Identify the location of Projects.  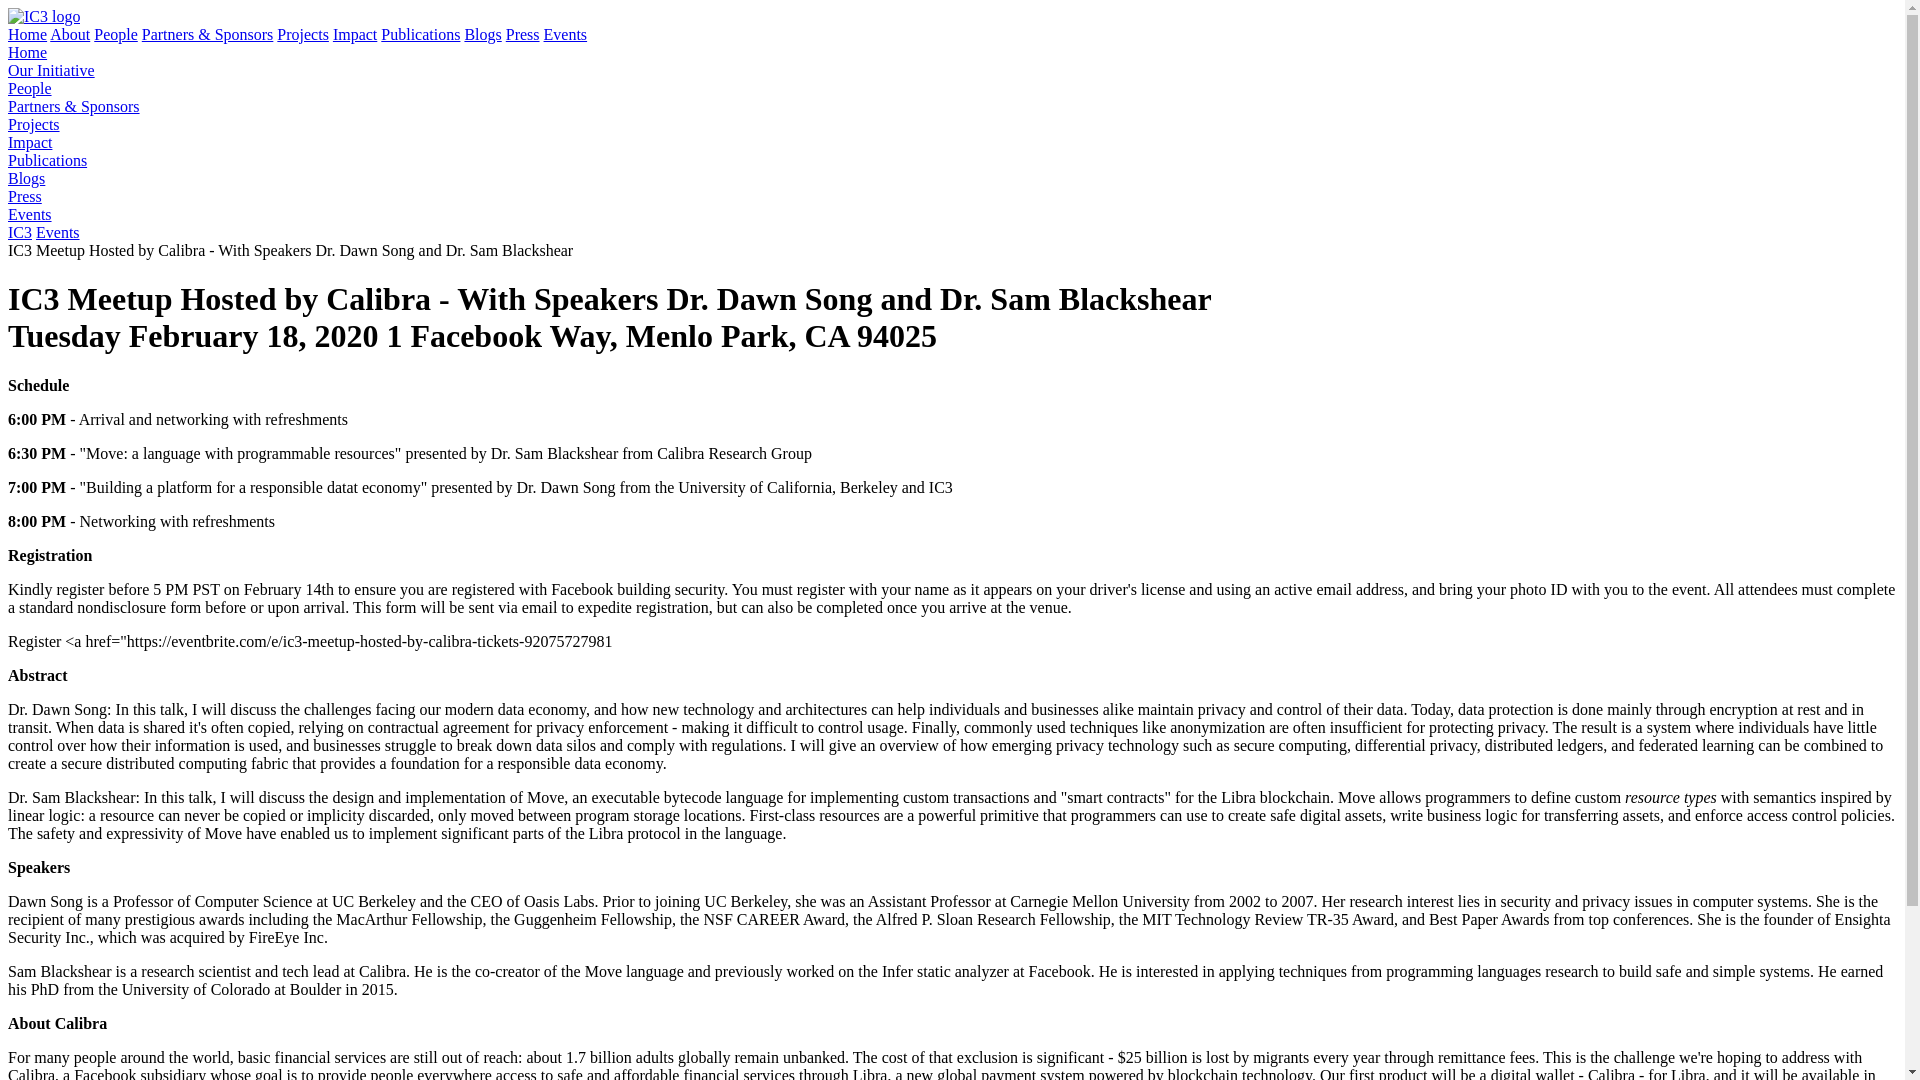
(33, 124).